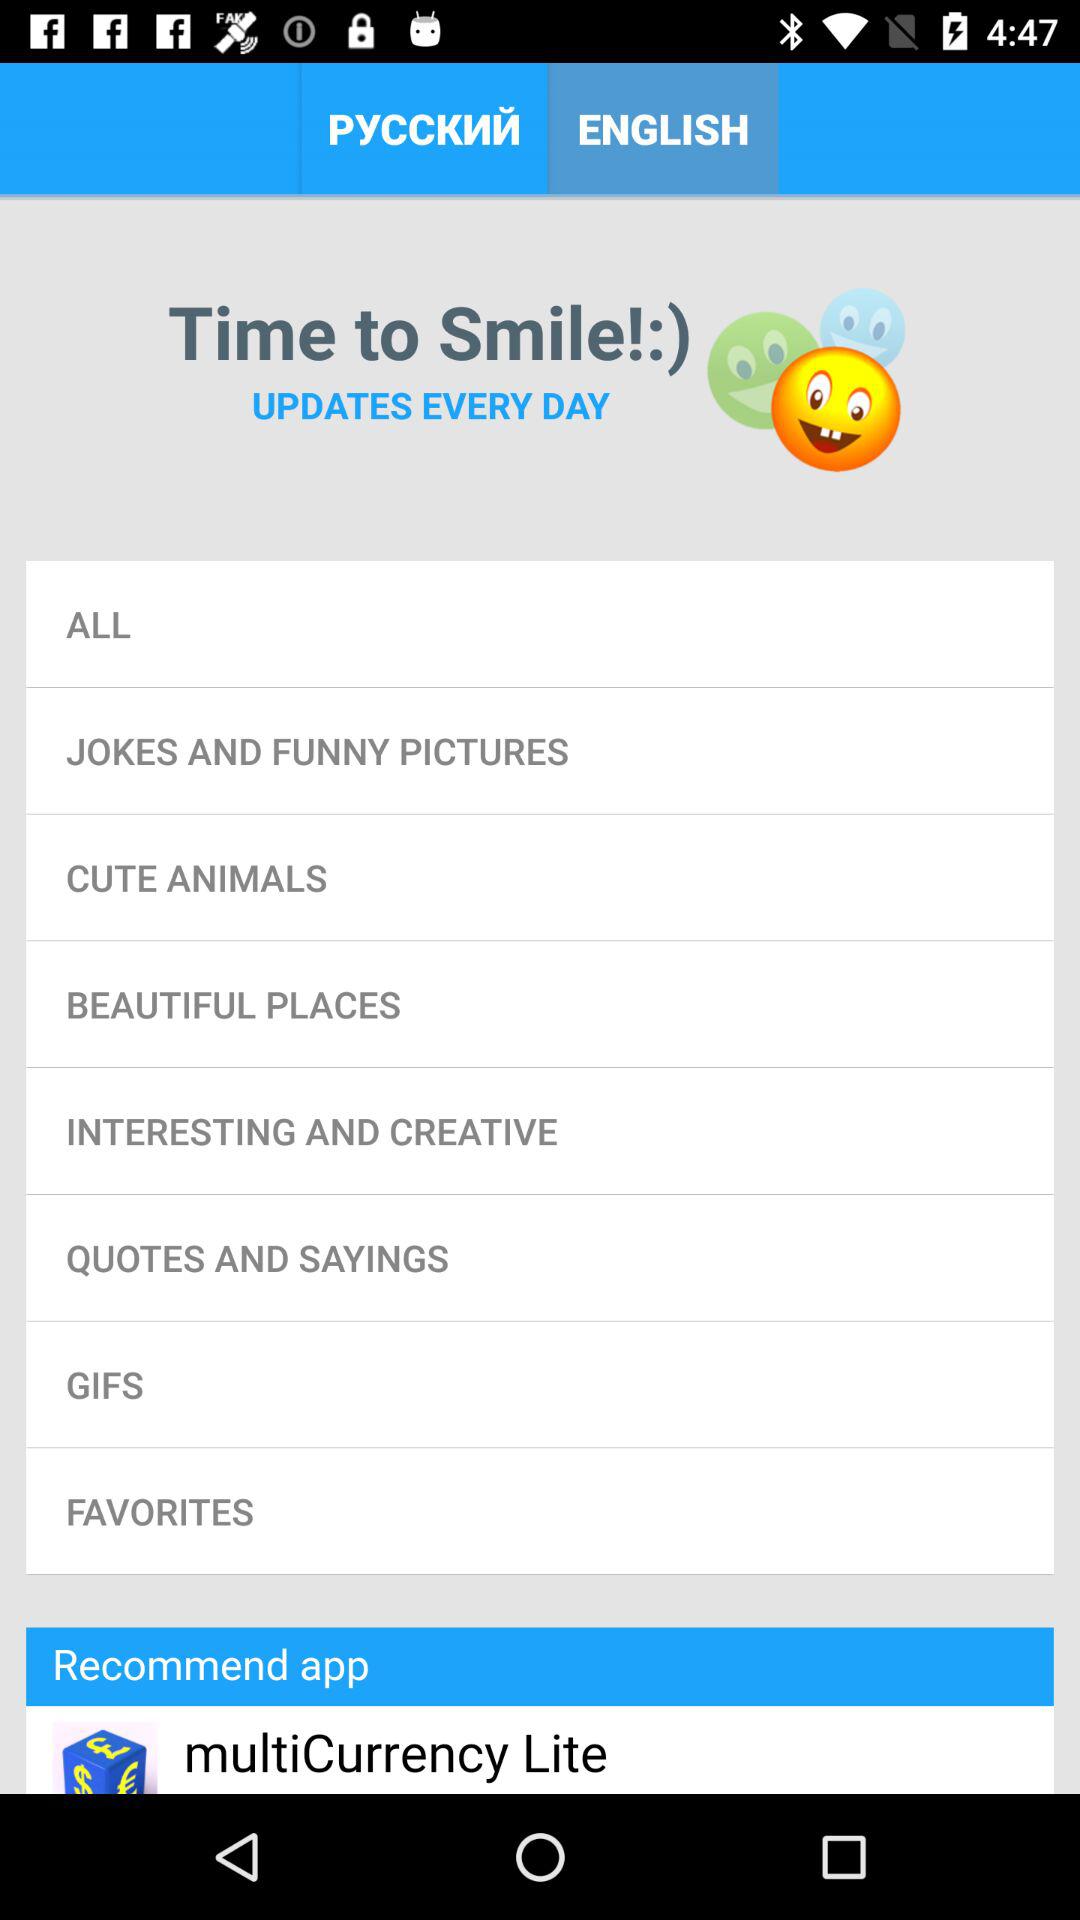  What do you see at coordinates (540, 1257) in the screenshot?
I see `select the icon below the interesting and creative item` at bounding box center [540, 1257].